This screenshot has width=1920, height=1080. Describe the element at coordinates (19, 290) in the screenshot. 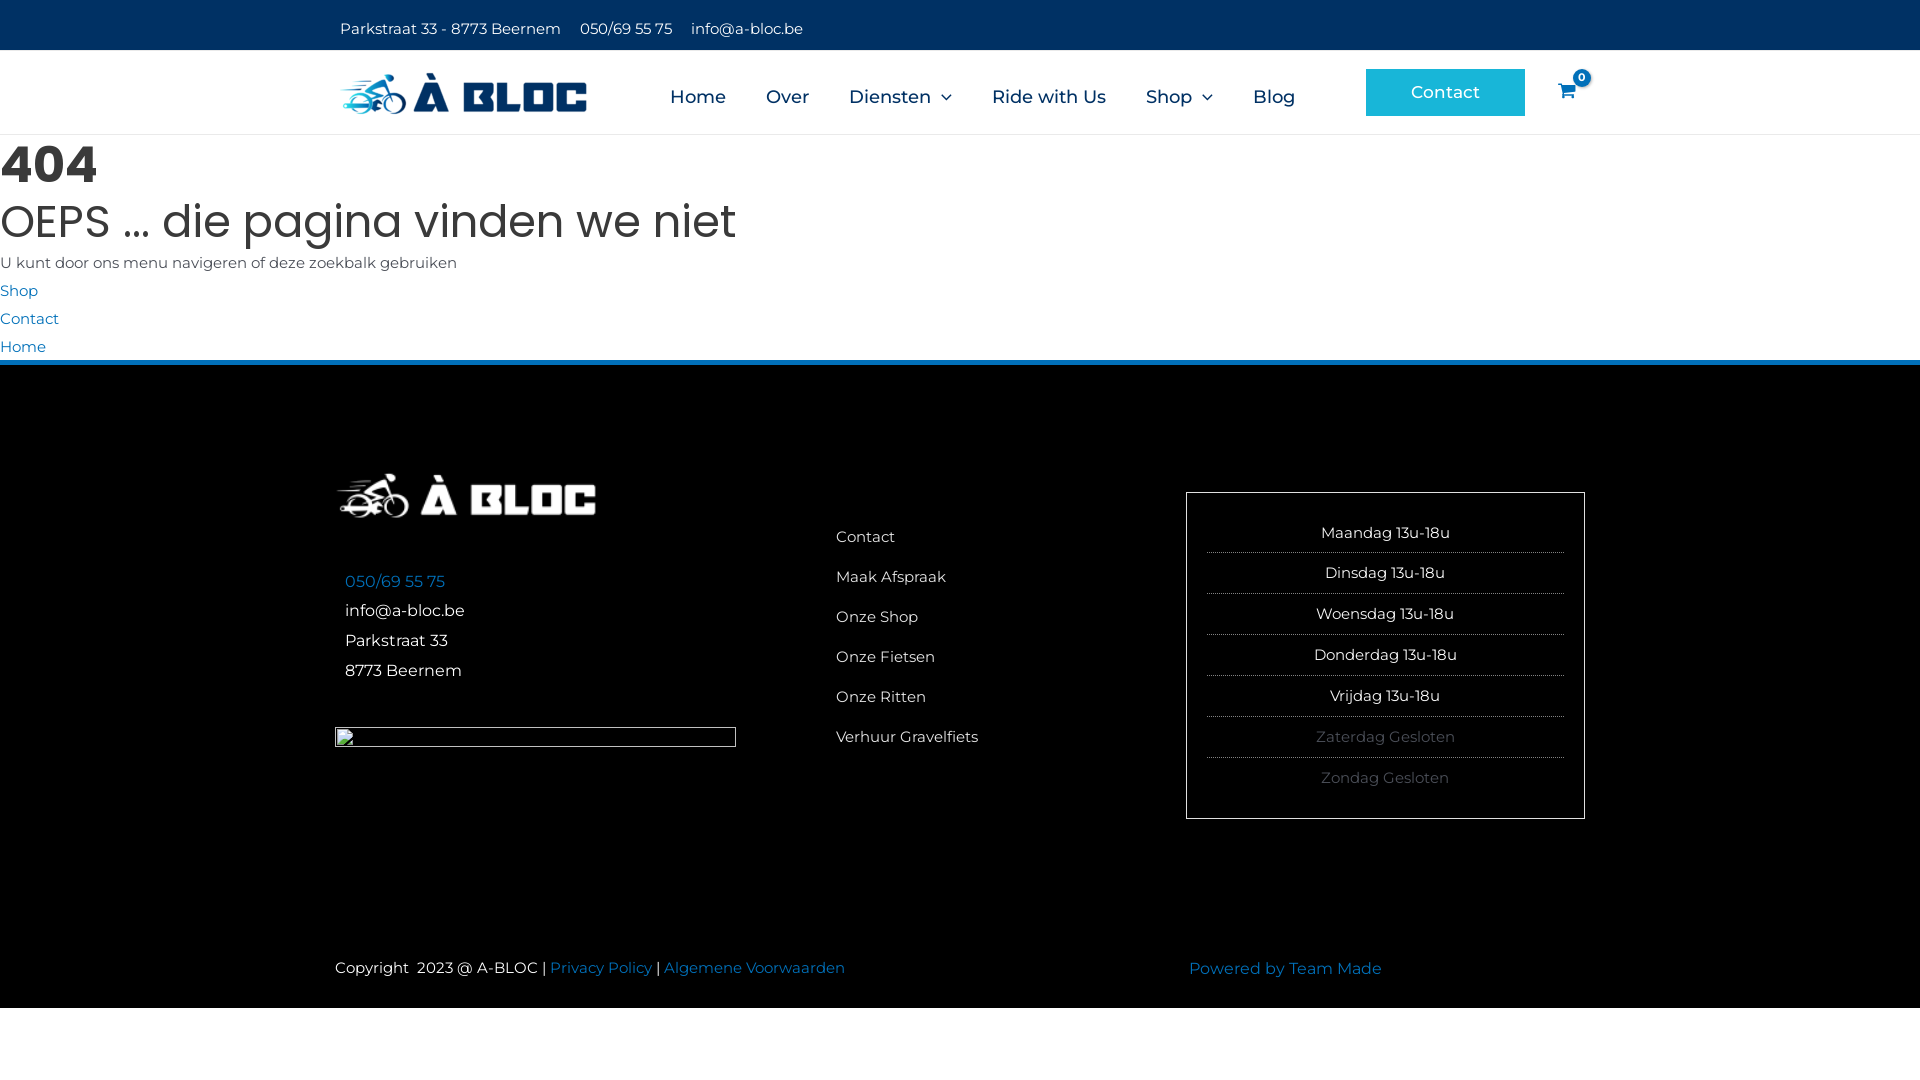

I see `Shop` at that location.